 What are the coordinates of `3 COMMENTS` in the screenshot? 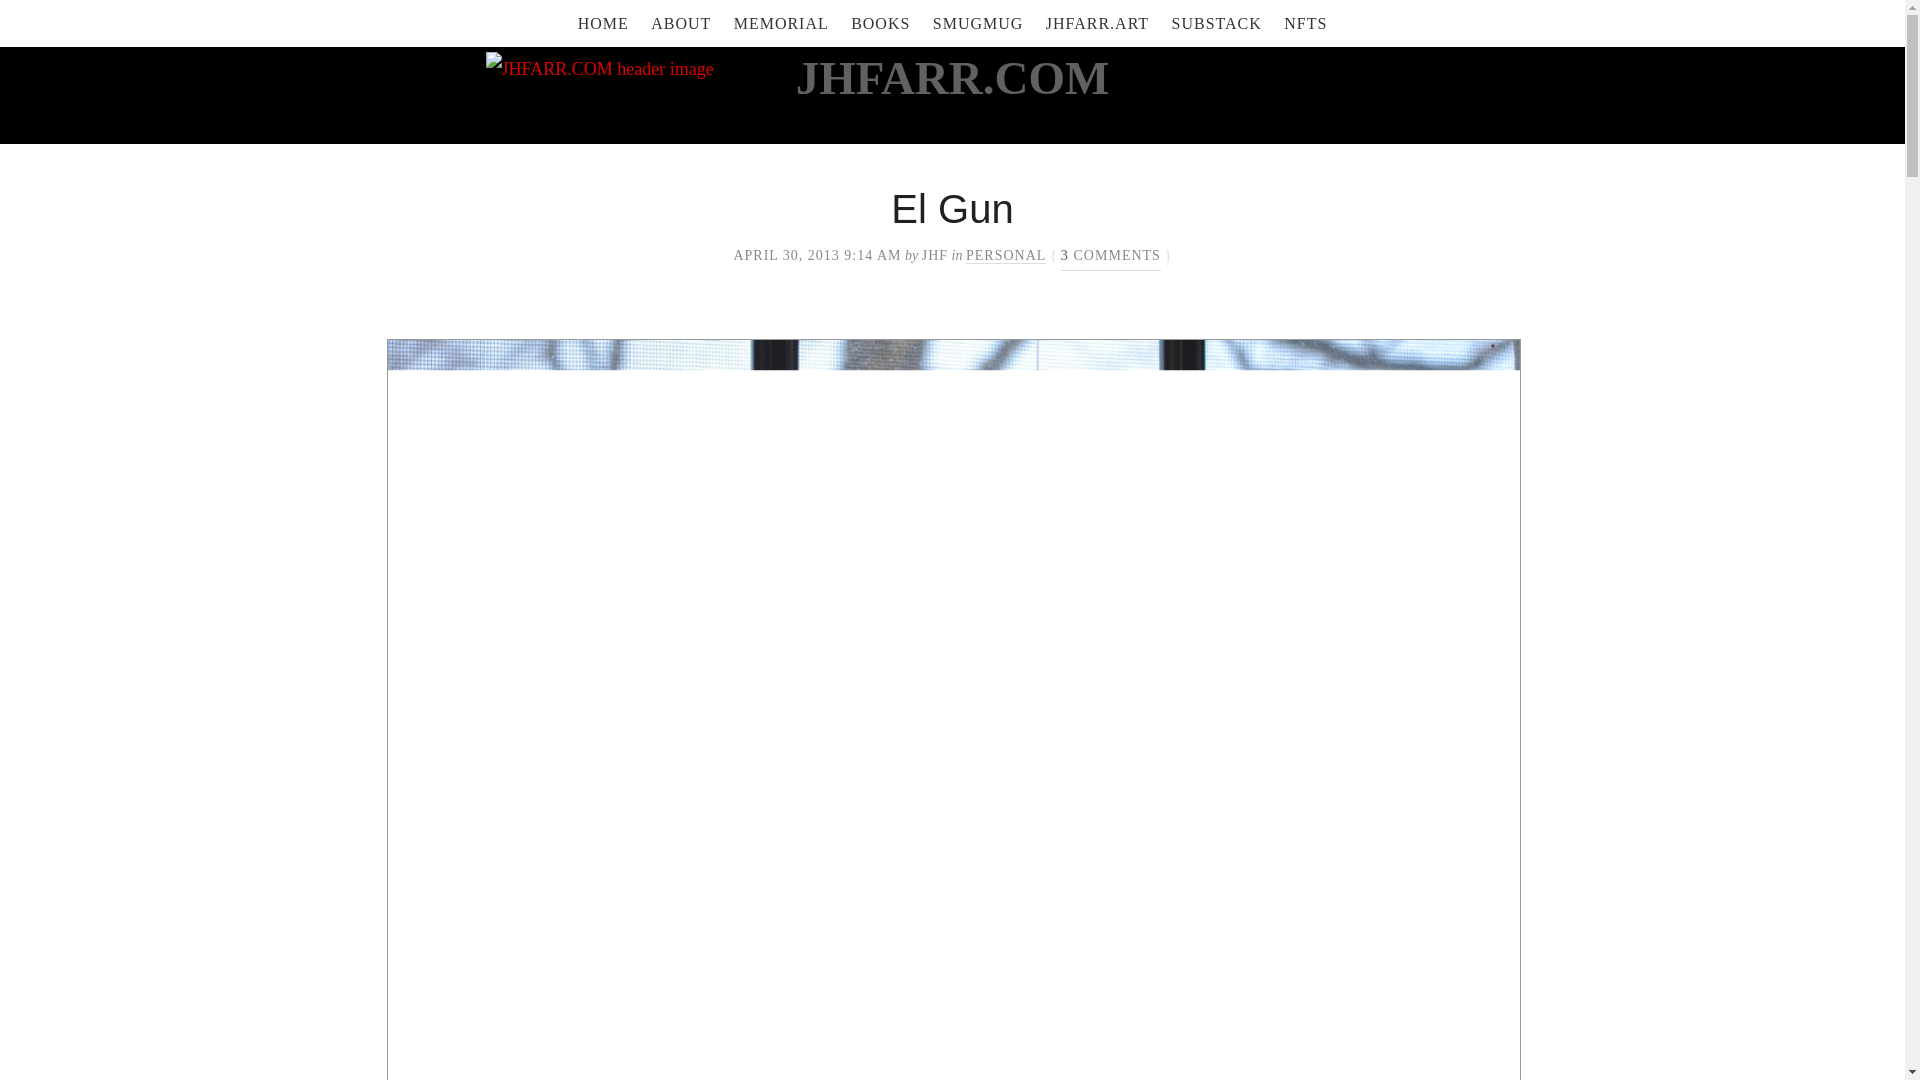 It's located at (1111, 256).